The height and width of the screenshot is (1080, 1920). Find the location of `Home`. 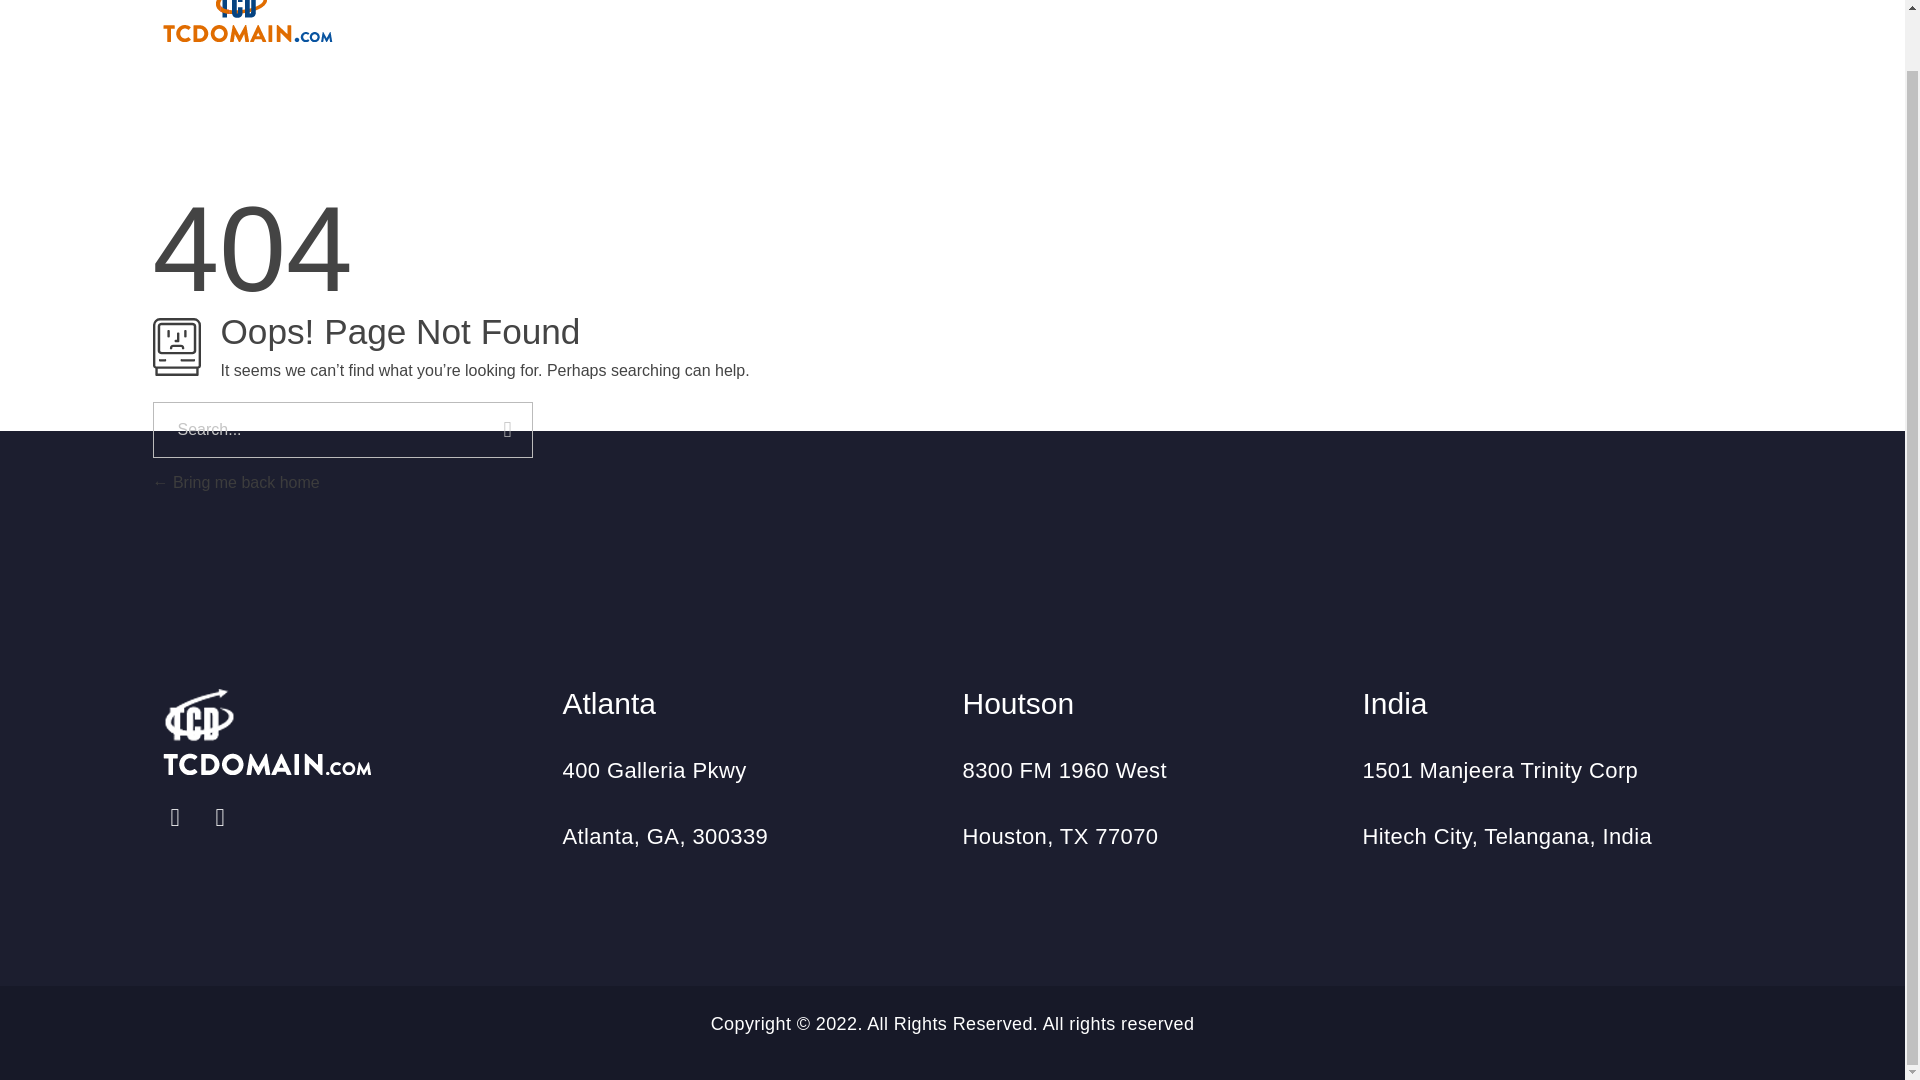

Home is located at coordinates (849, 6).